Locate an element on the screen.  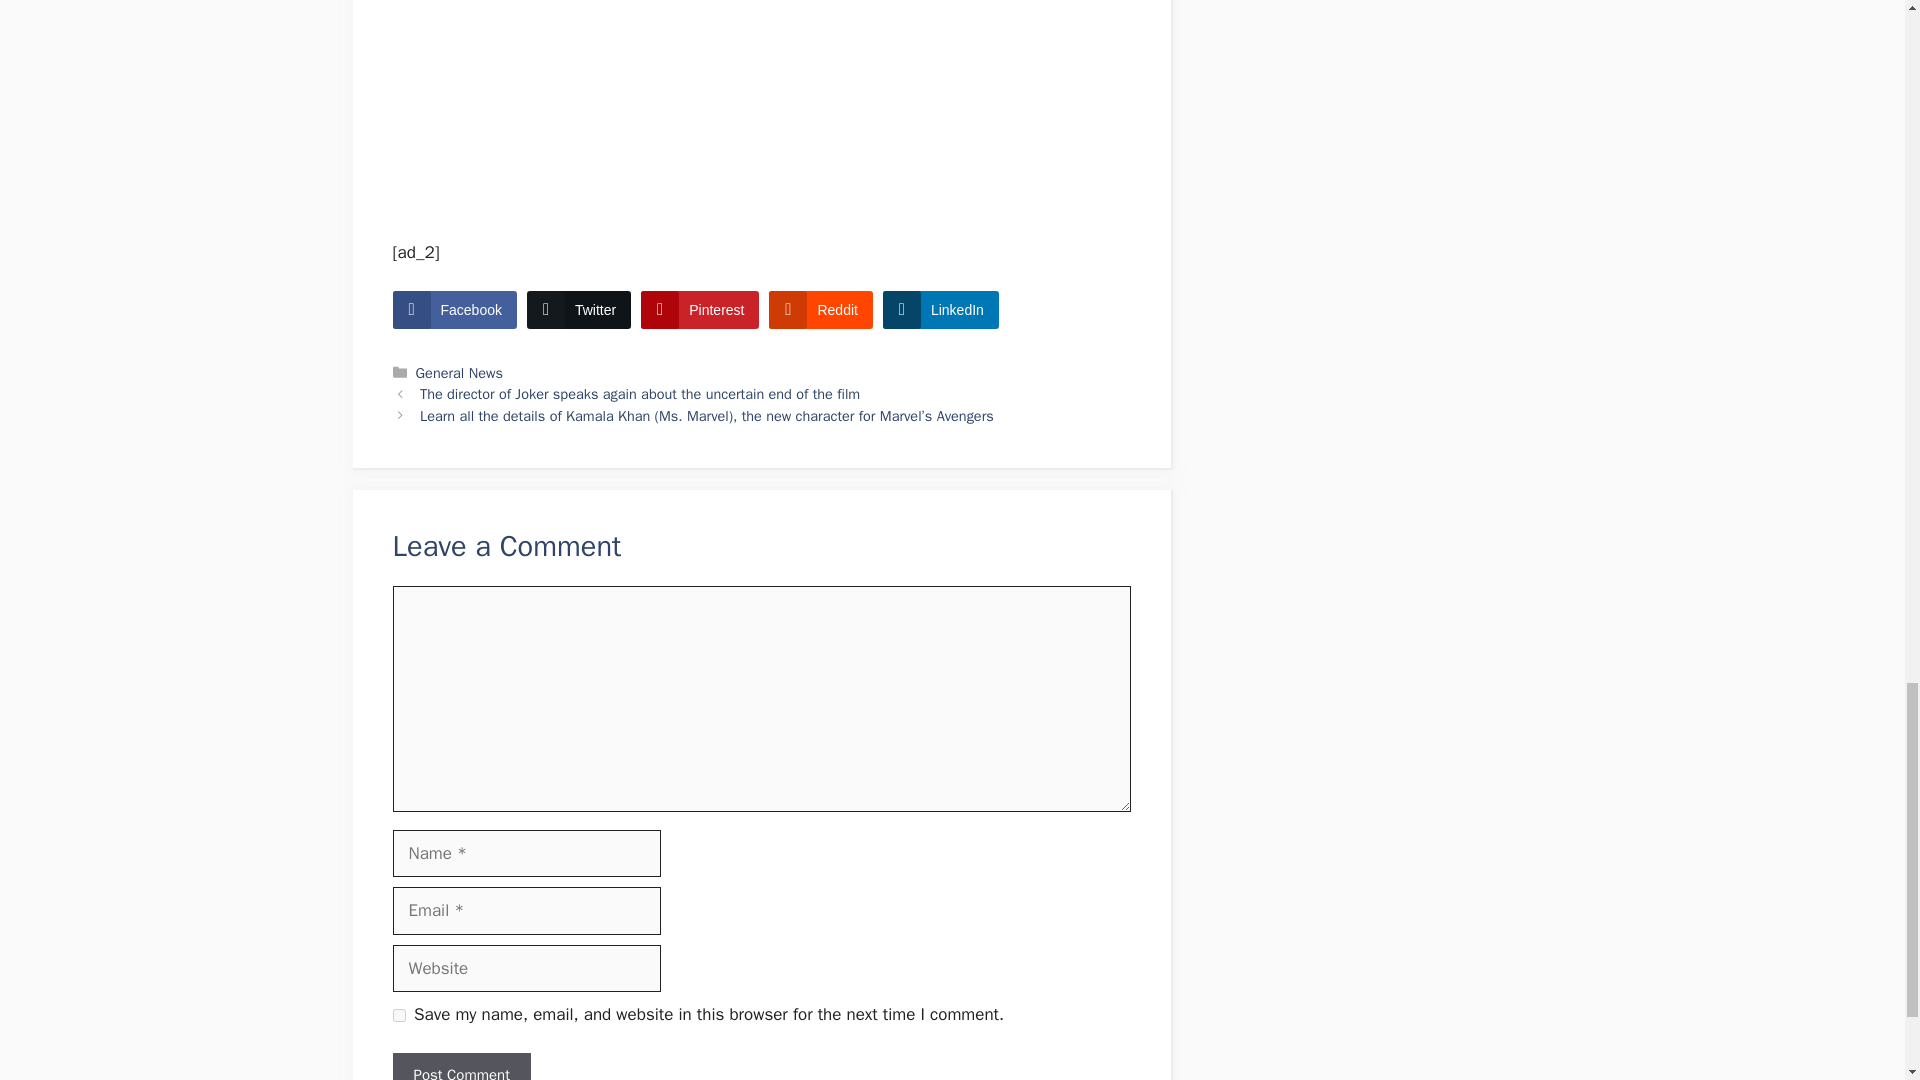
General News is located at coordinates (460, 372).